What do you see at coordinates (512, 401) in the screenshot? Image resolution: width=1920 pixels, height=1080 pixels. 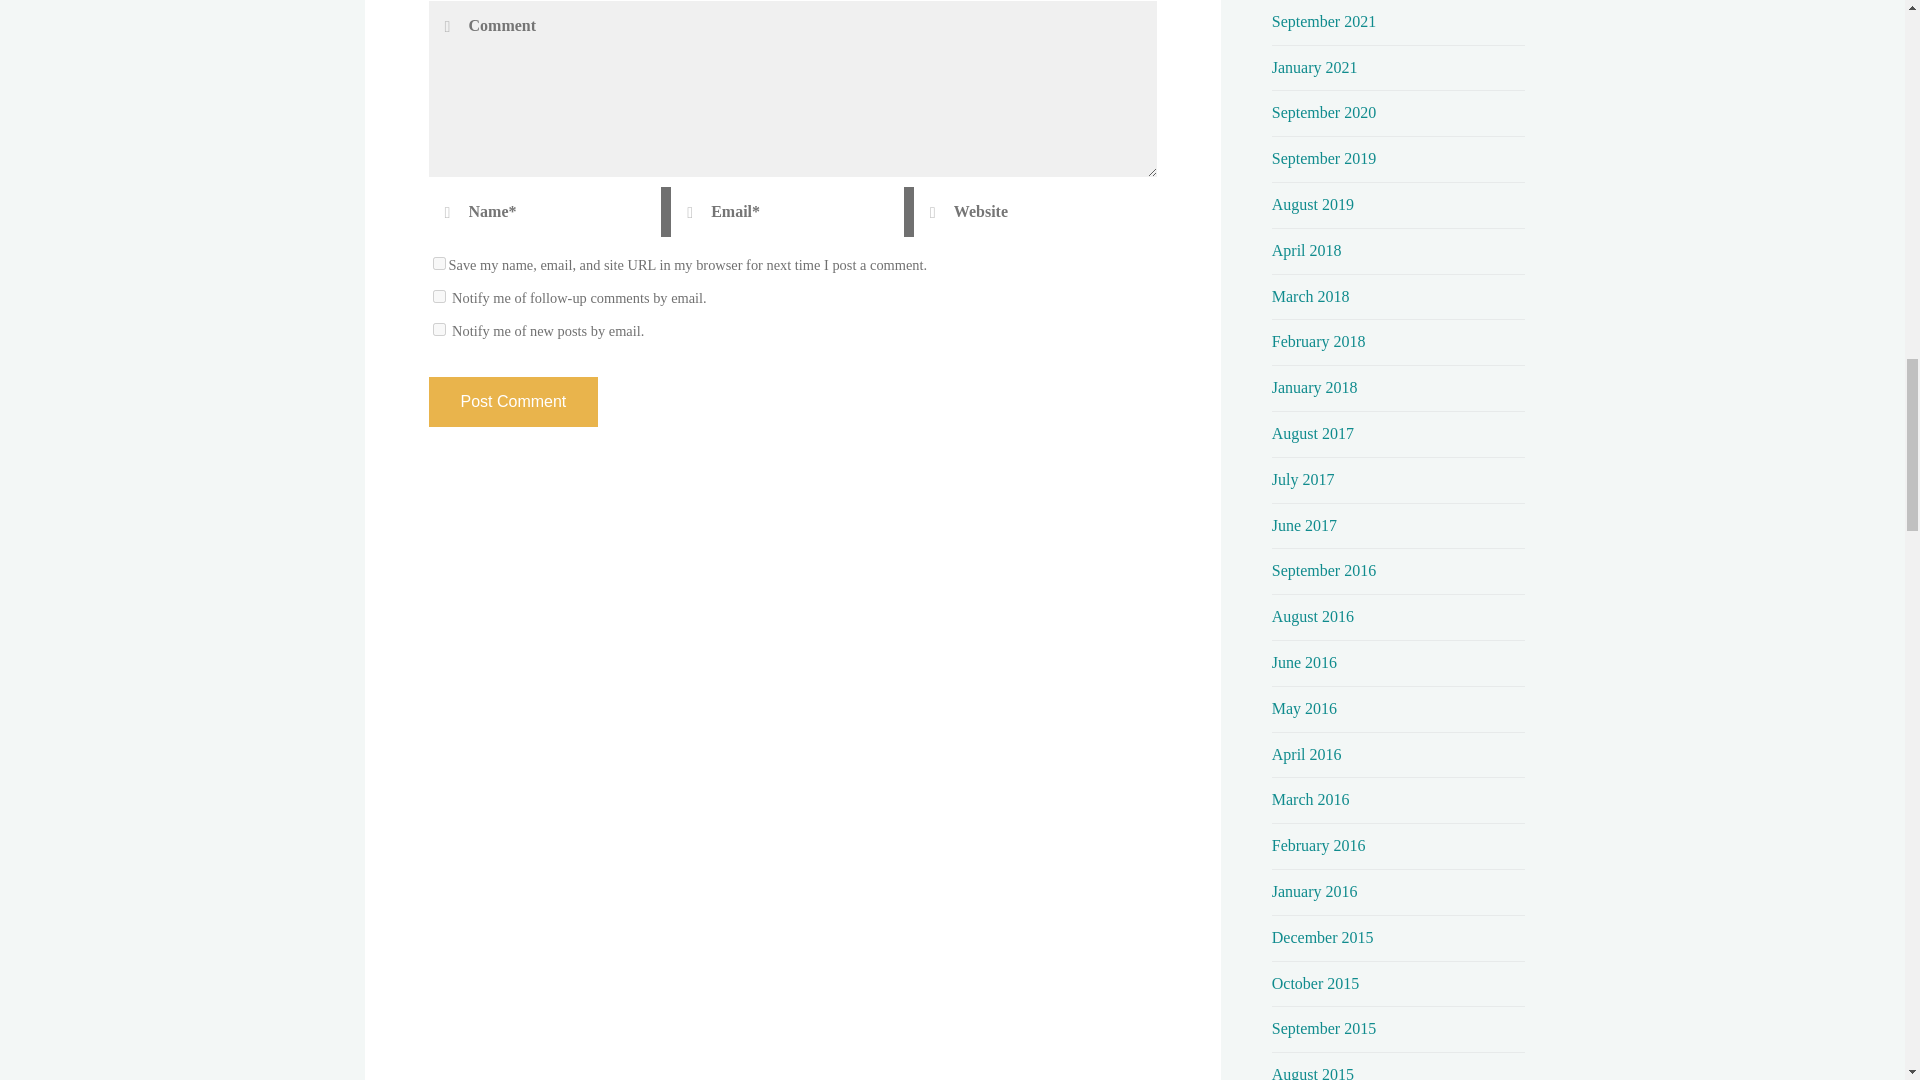 I see `Post Comment` at bounding box center [512, 401].